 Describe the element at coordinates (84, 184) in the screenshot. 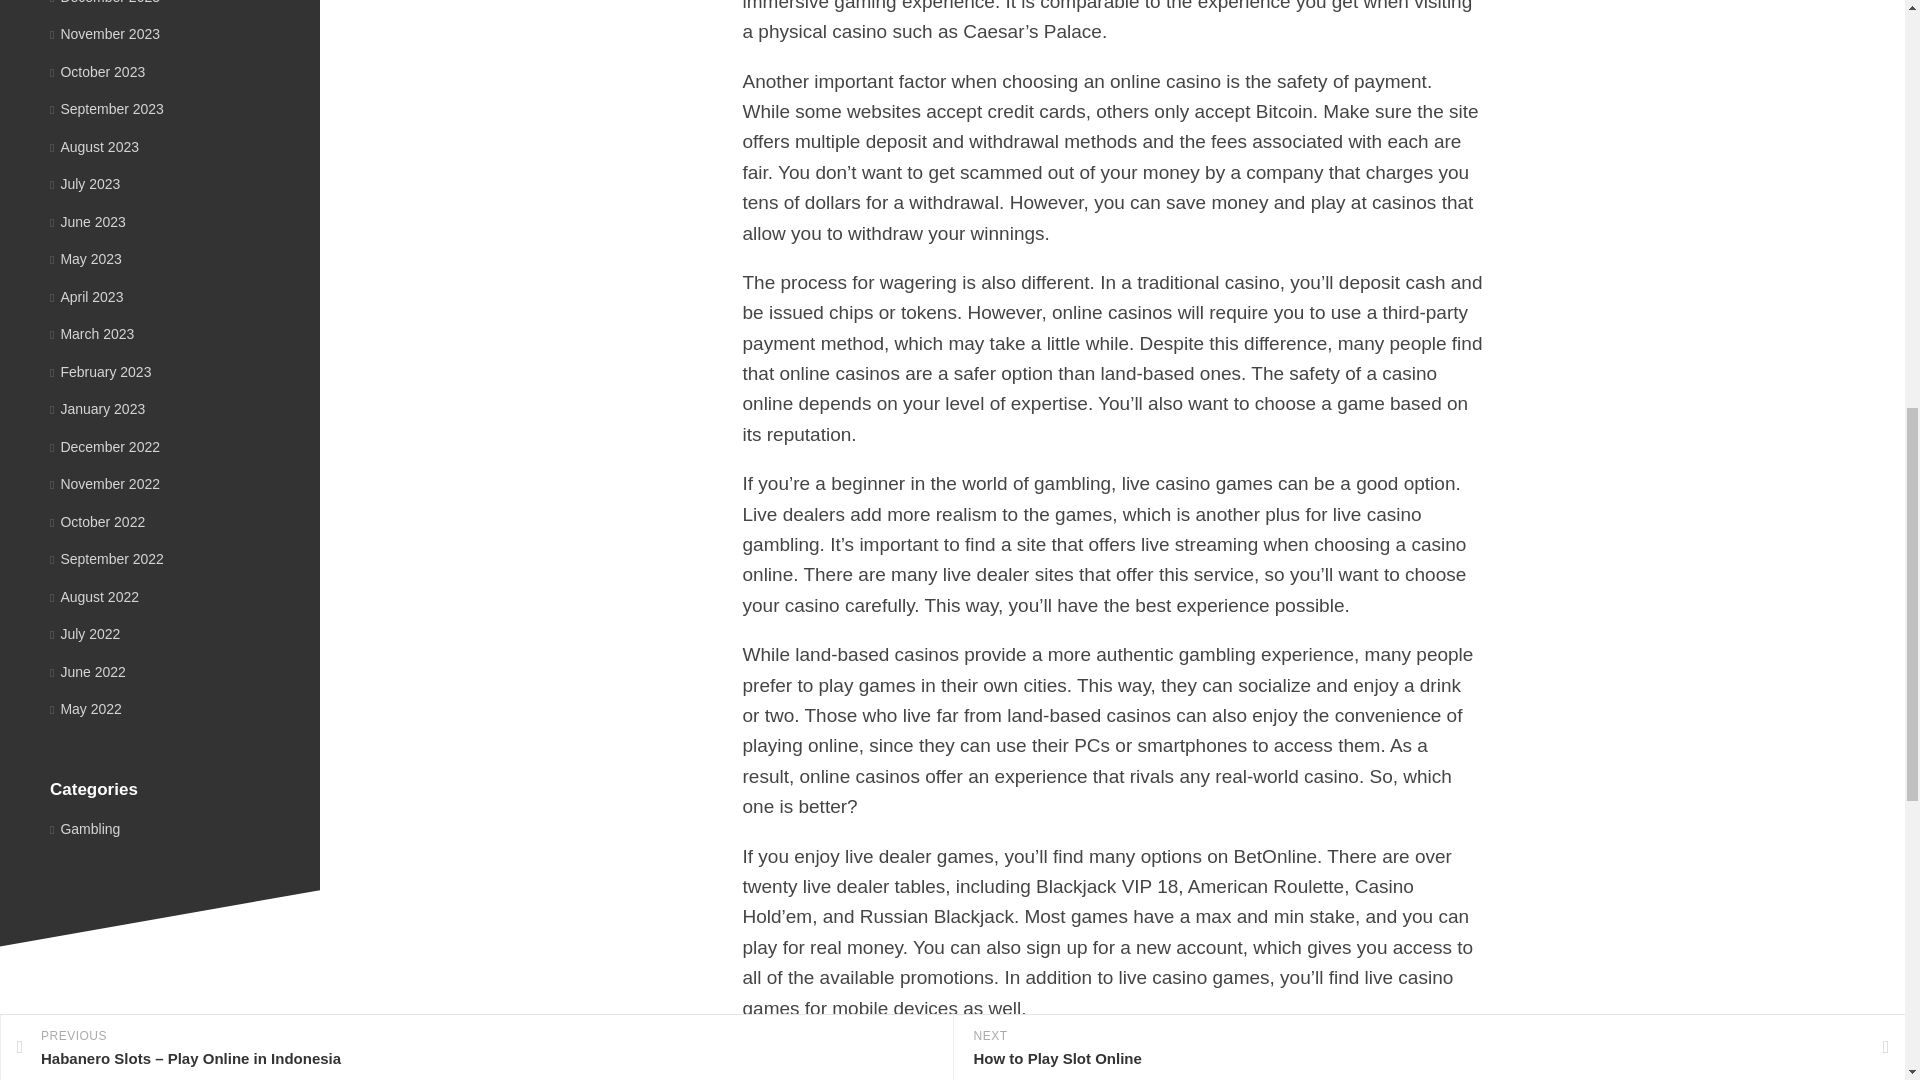

I see `July 2023` at that location.